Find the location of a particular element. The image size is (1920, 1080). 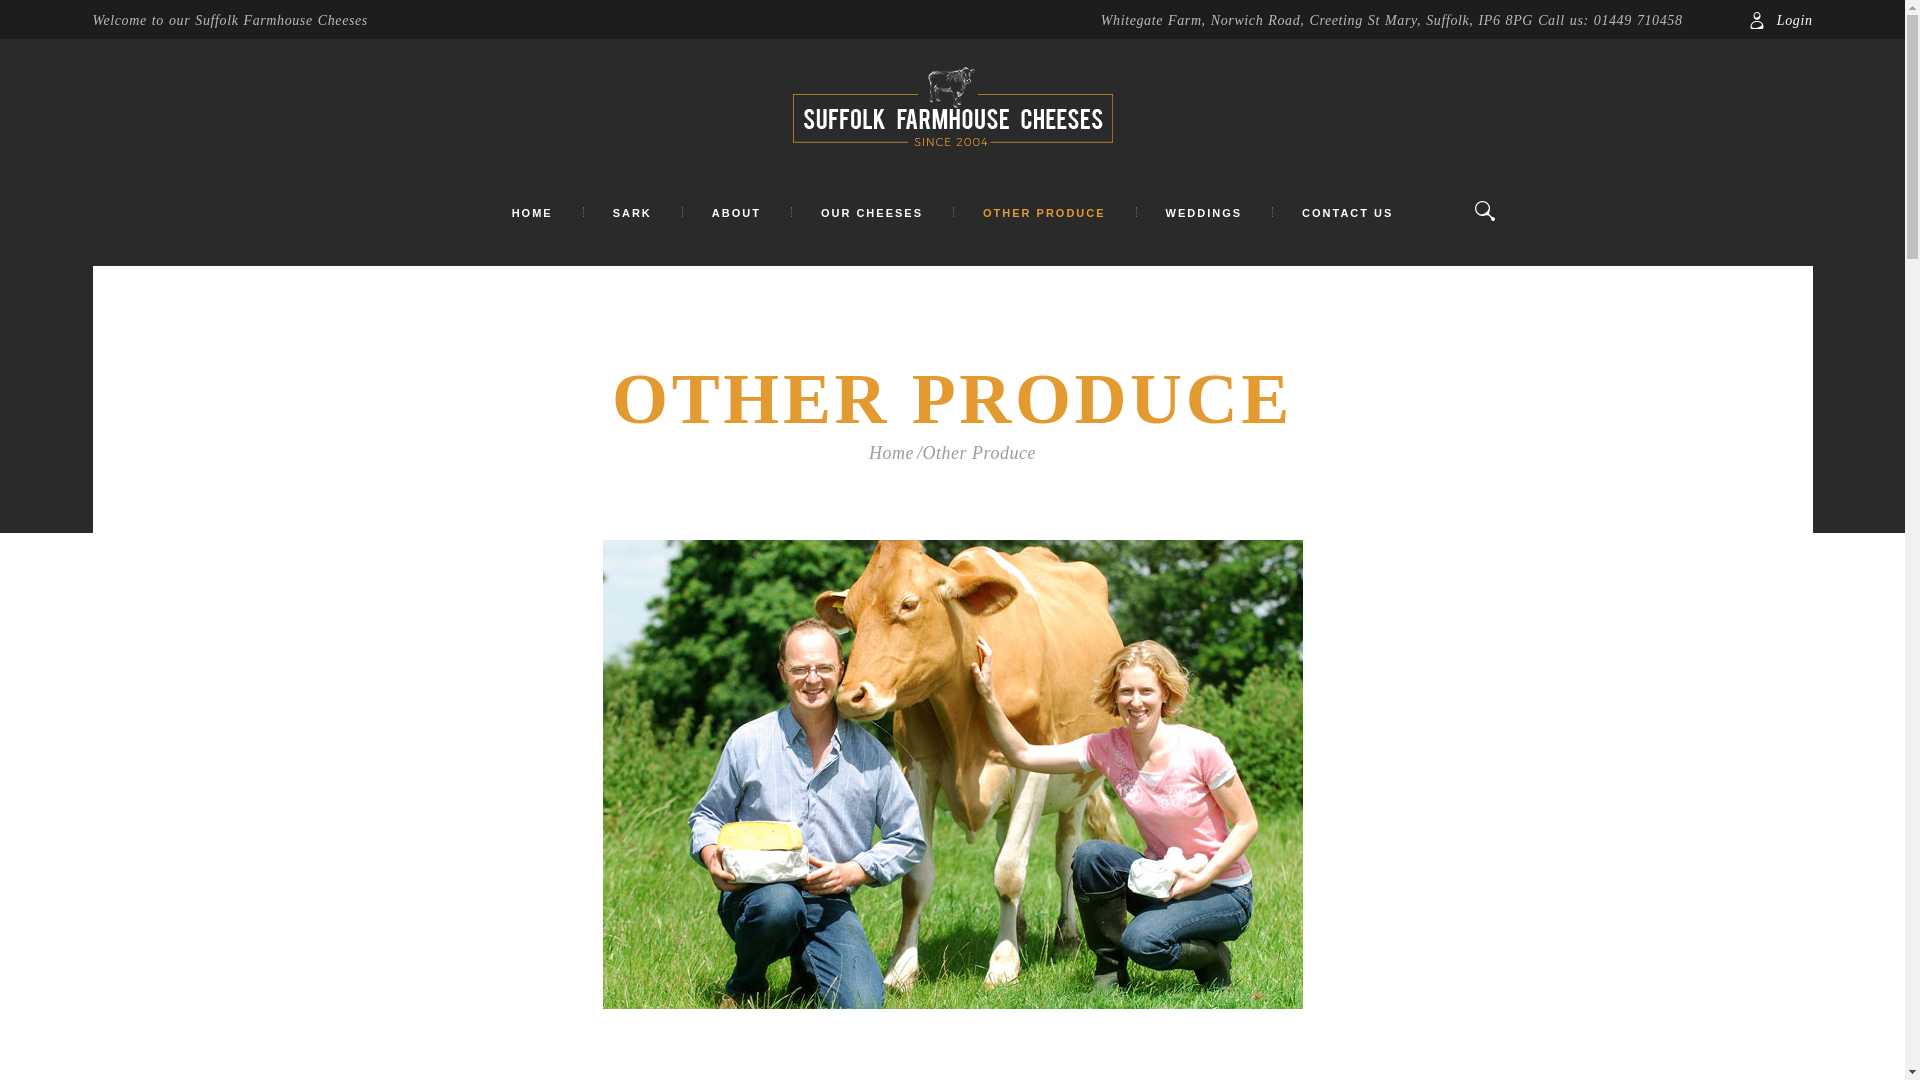

Login is located at coordinates (1780, 20).